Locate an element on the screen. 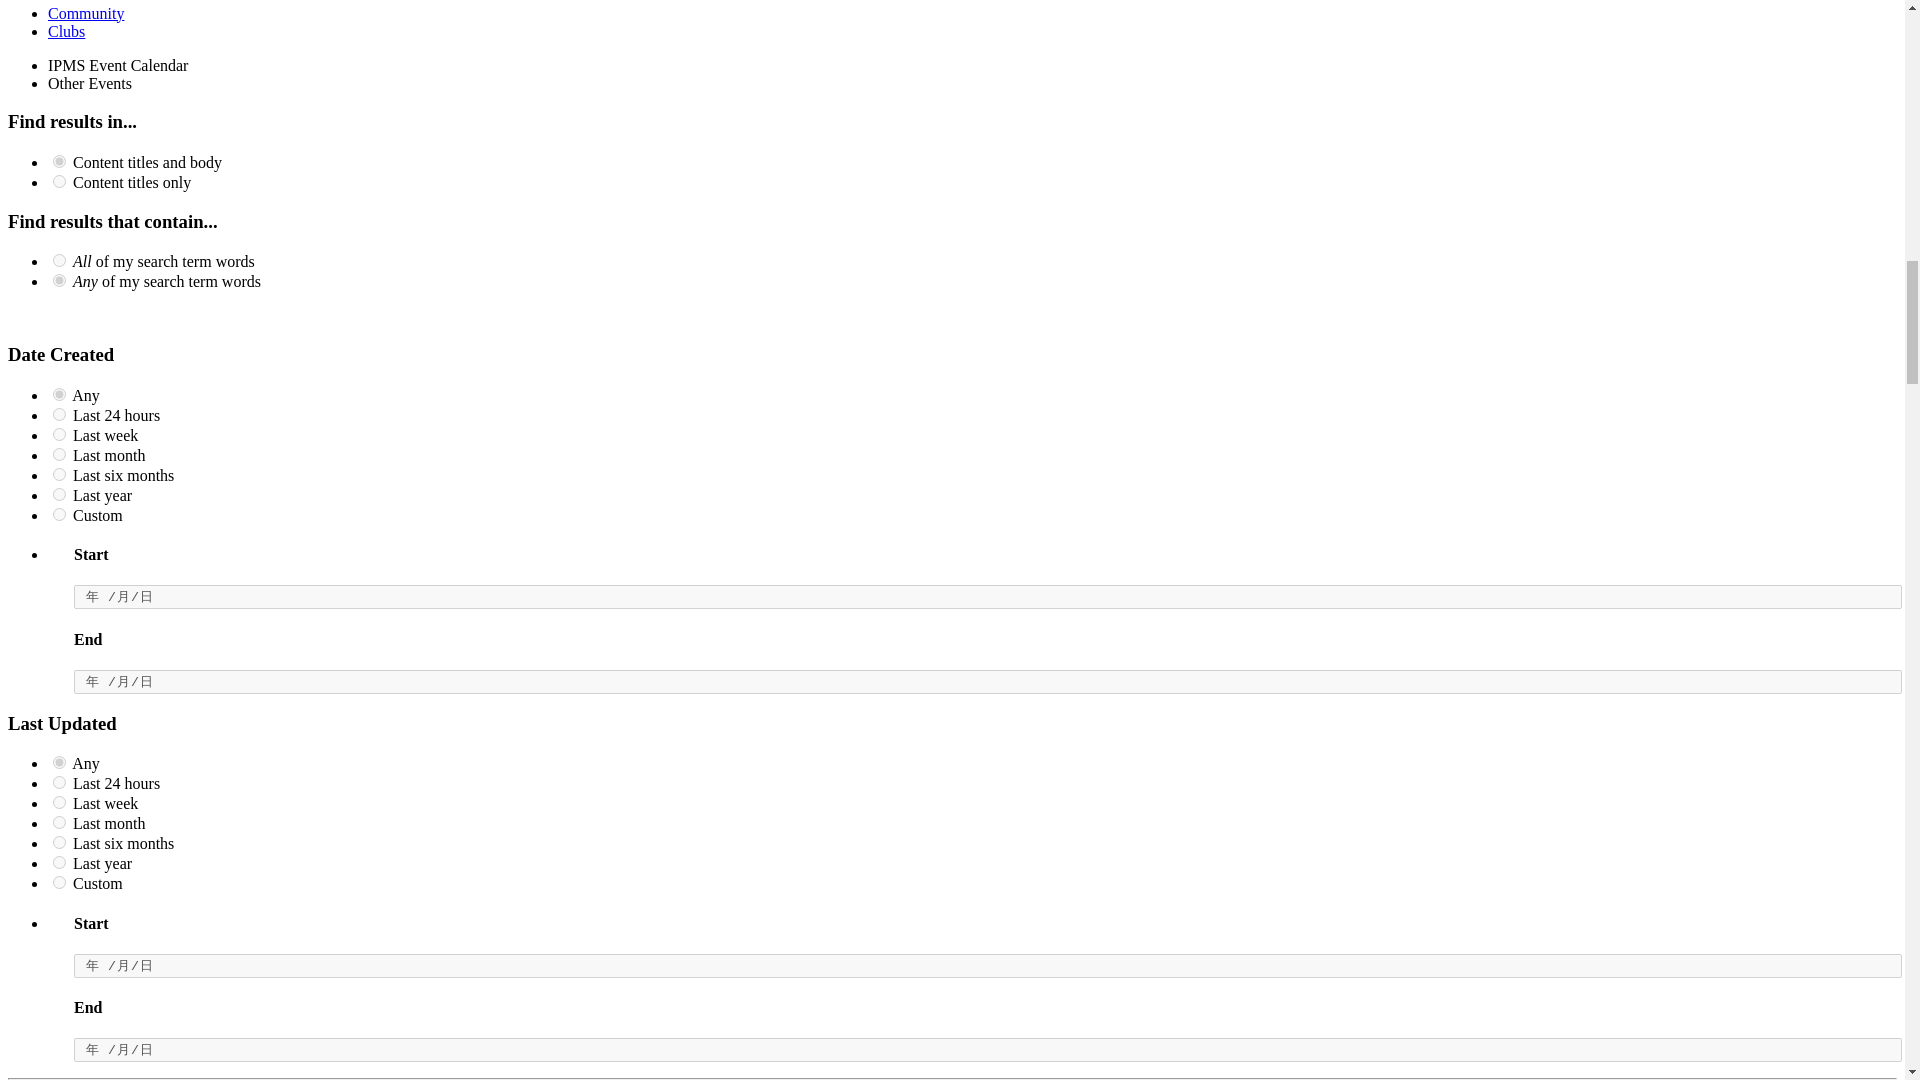 This screenshot has height=1080, width=1920. and is located at coordinates (59, 260).